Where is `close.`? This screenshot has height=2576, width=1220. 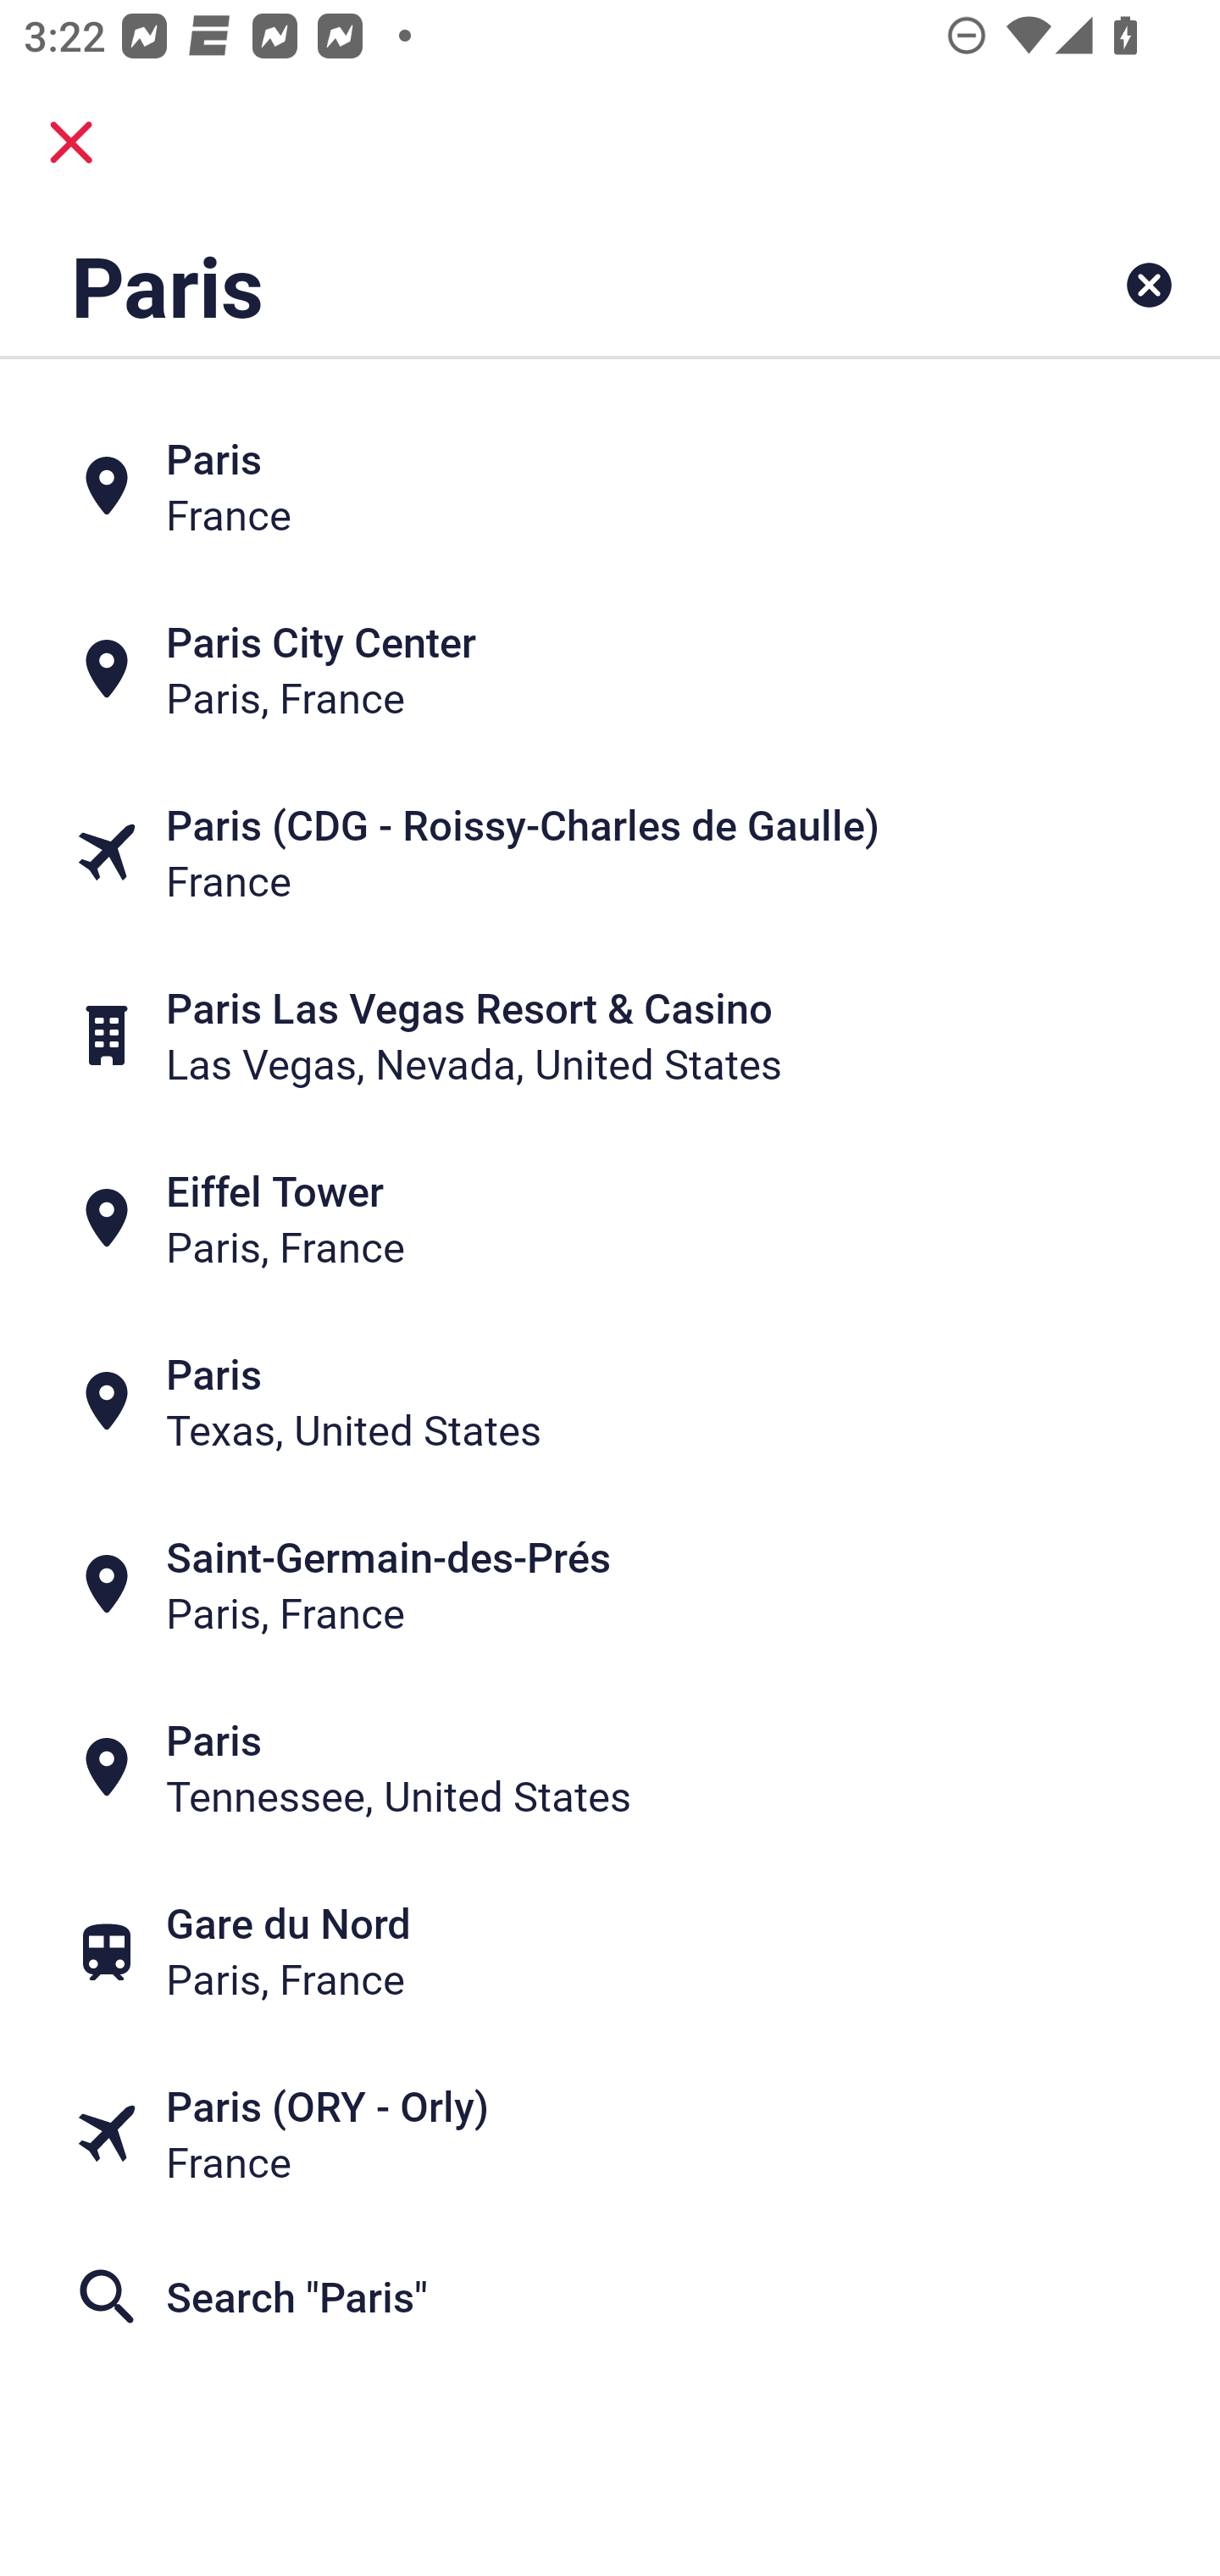 close. is located at coordinates (71, 142).